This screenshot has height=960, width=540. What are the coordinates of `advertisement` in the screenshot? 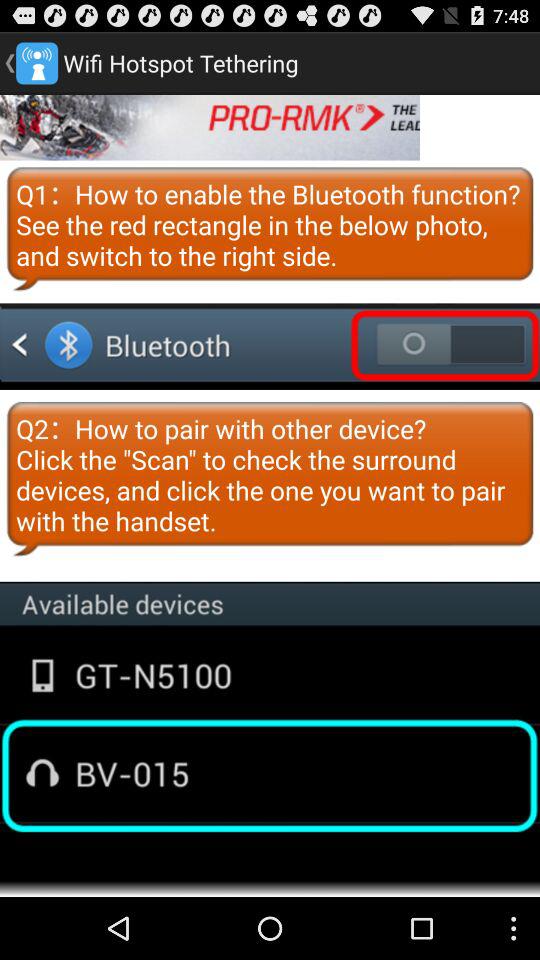 It's located at (210, 127).